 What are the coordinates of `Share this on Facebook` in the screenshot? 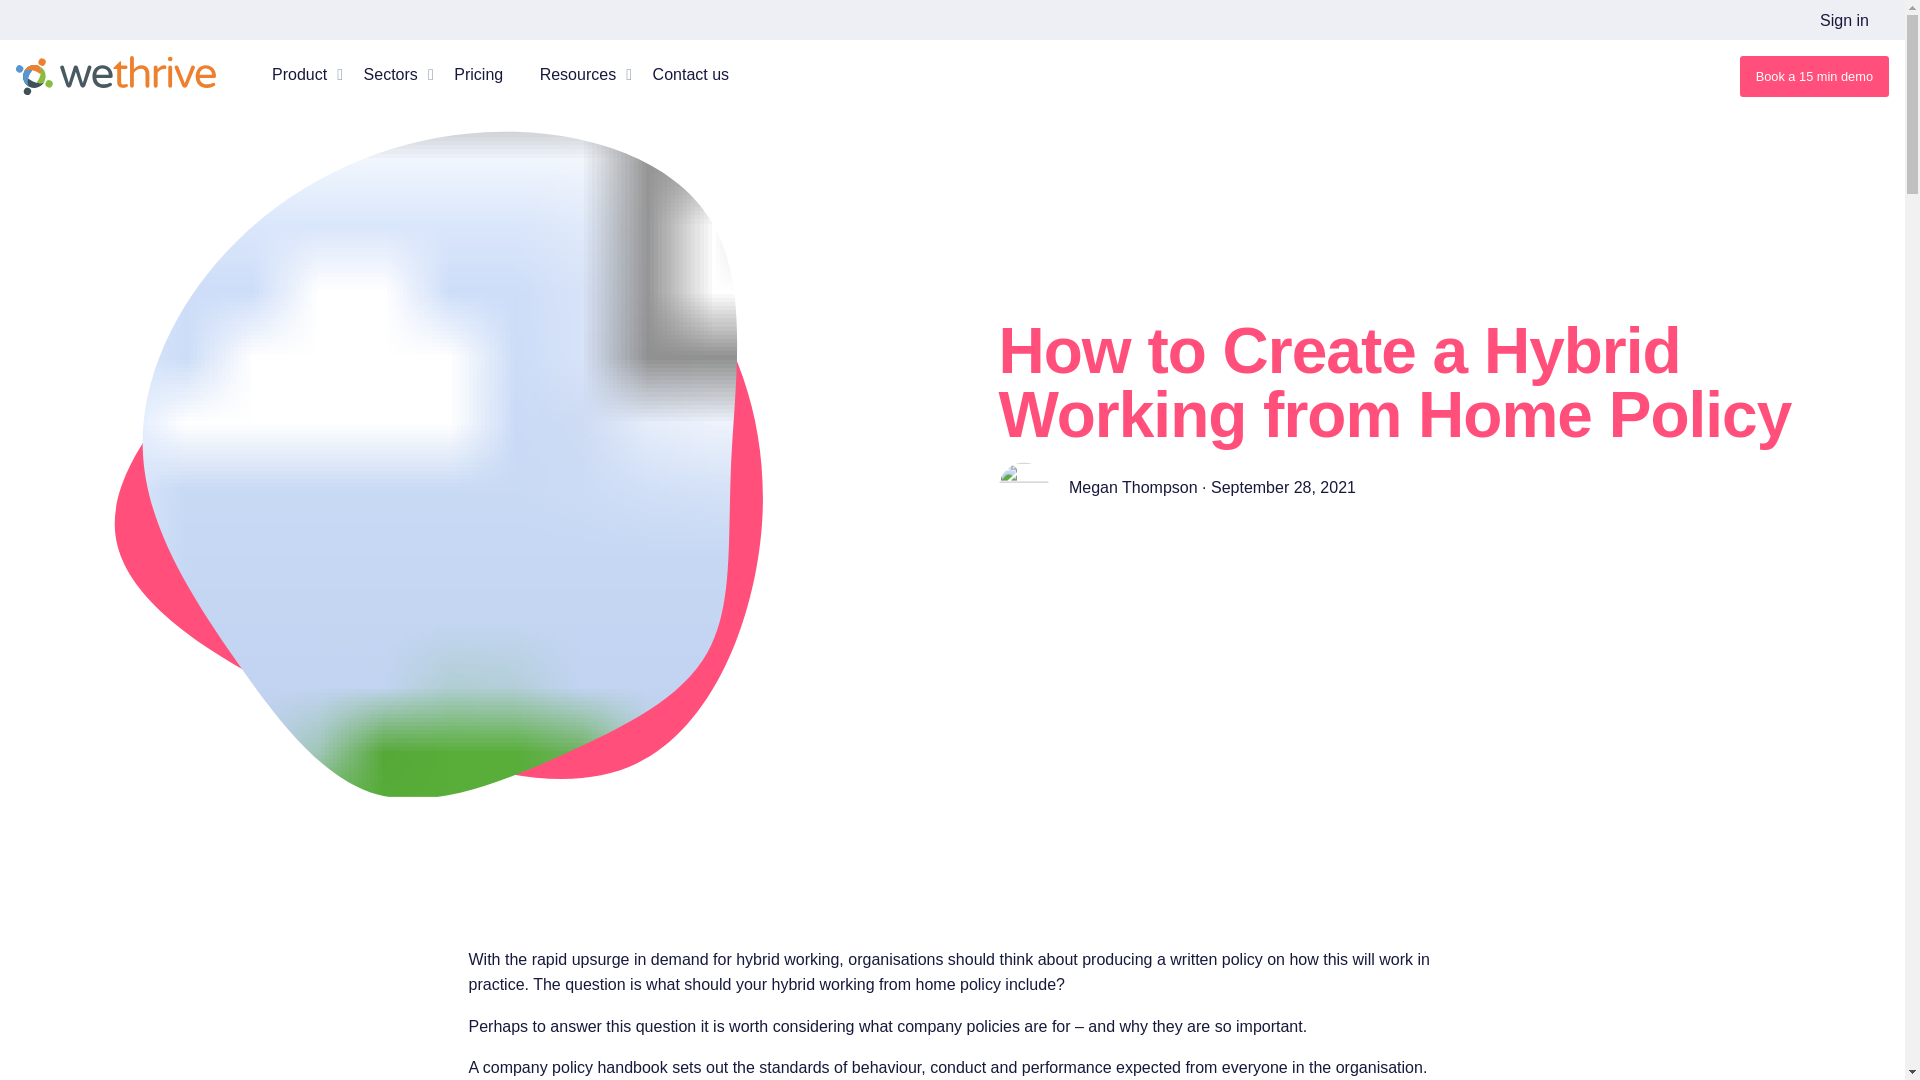 It's located at (1006, 600).